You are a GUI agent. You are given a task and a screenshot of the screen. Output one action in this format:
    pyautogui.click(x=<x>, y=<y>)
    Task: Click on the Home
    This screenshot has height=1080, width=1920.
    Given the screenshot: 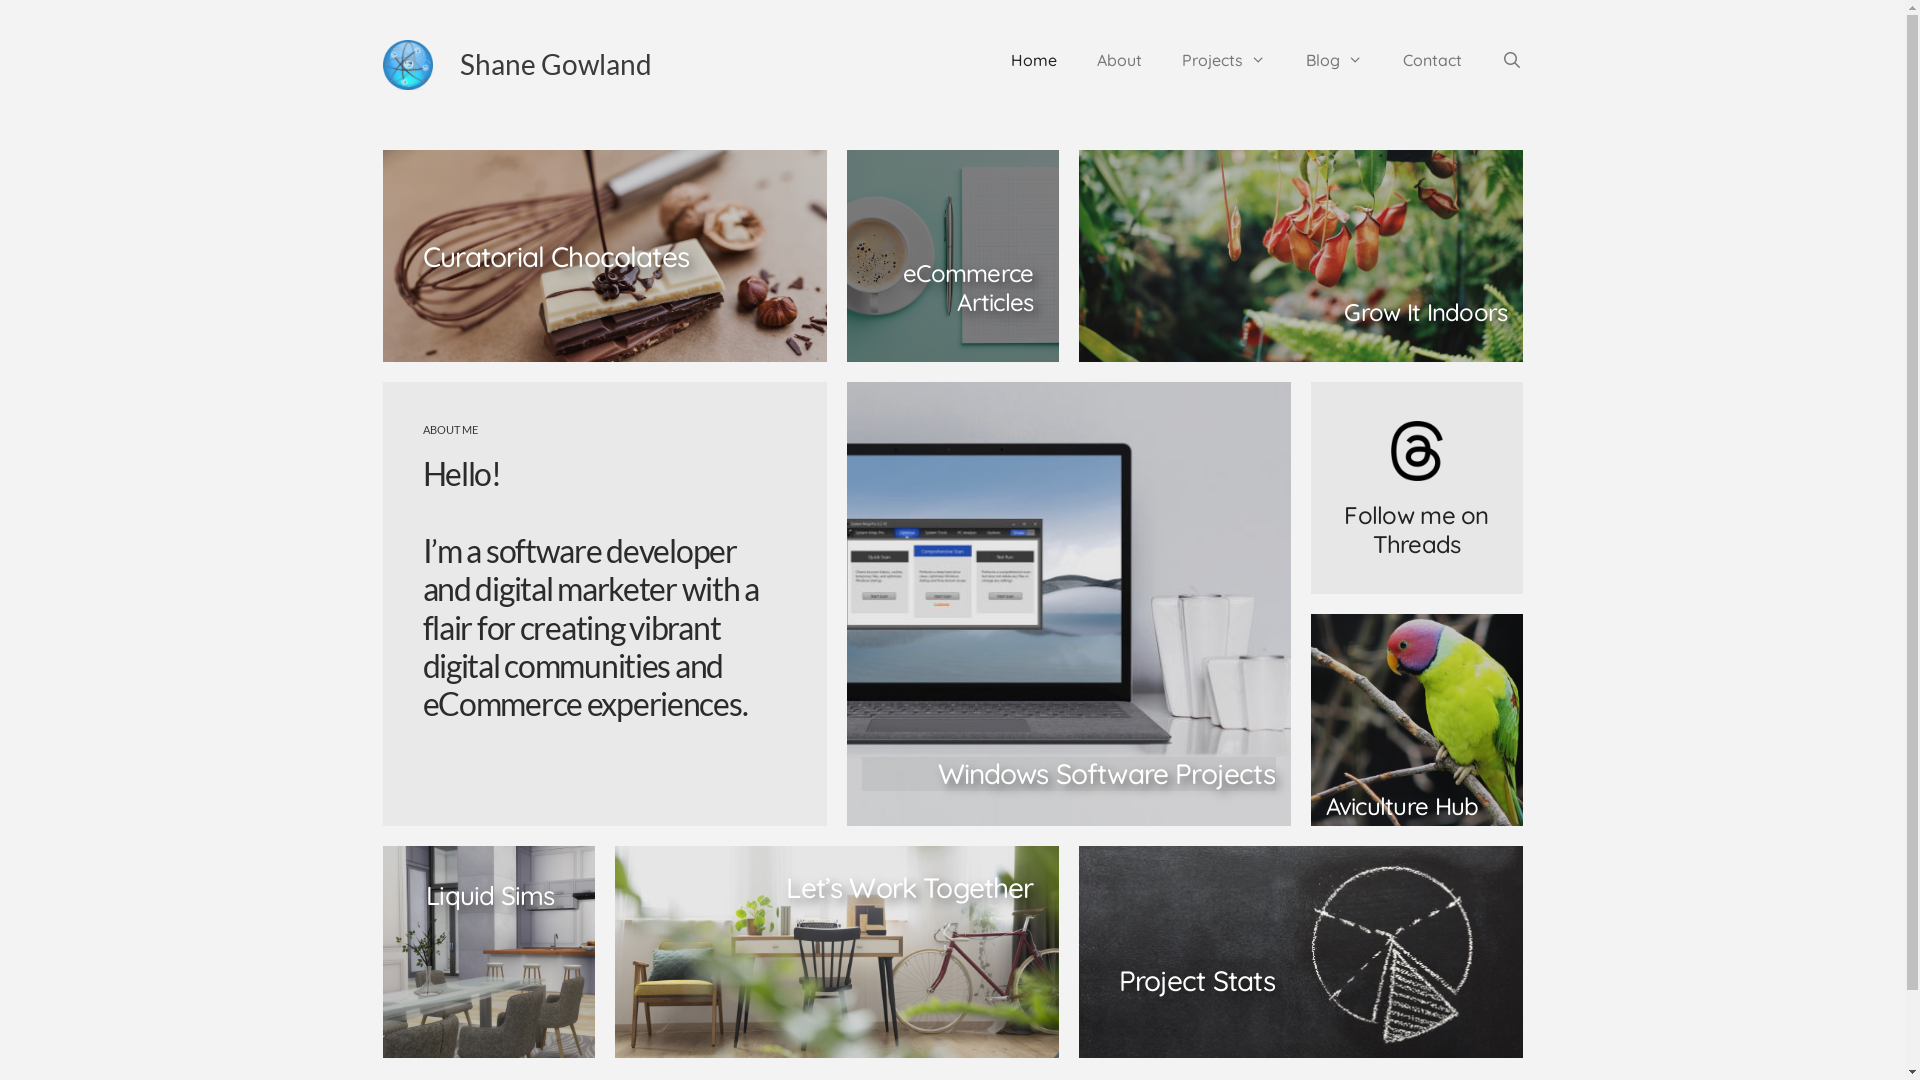 What is the action you would take?
    pyautogui.click(x=1034, y=60)
    